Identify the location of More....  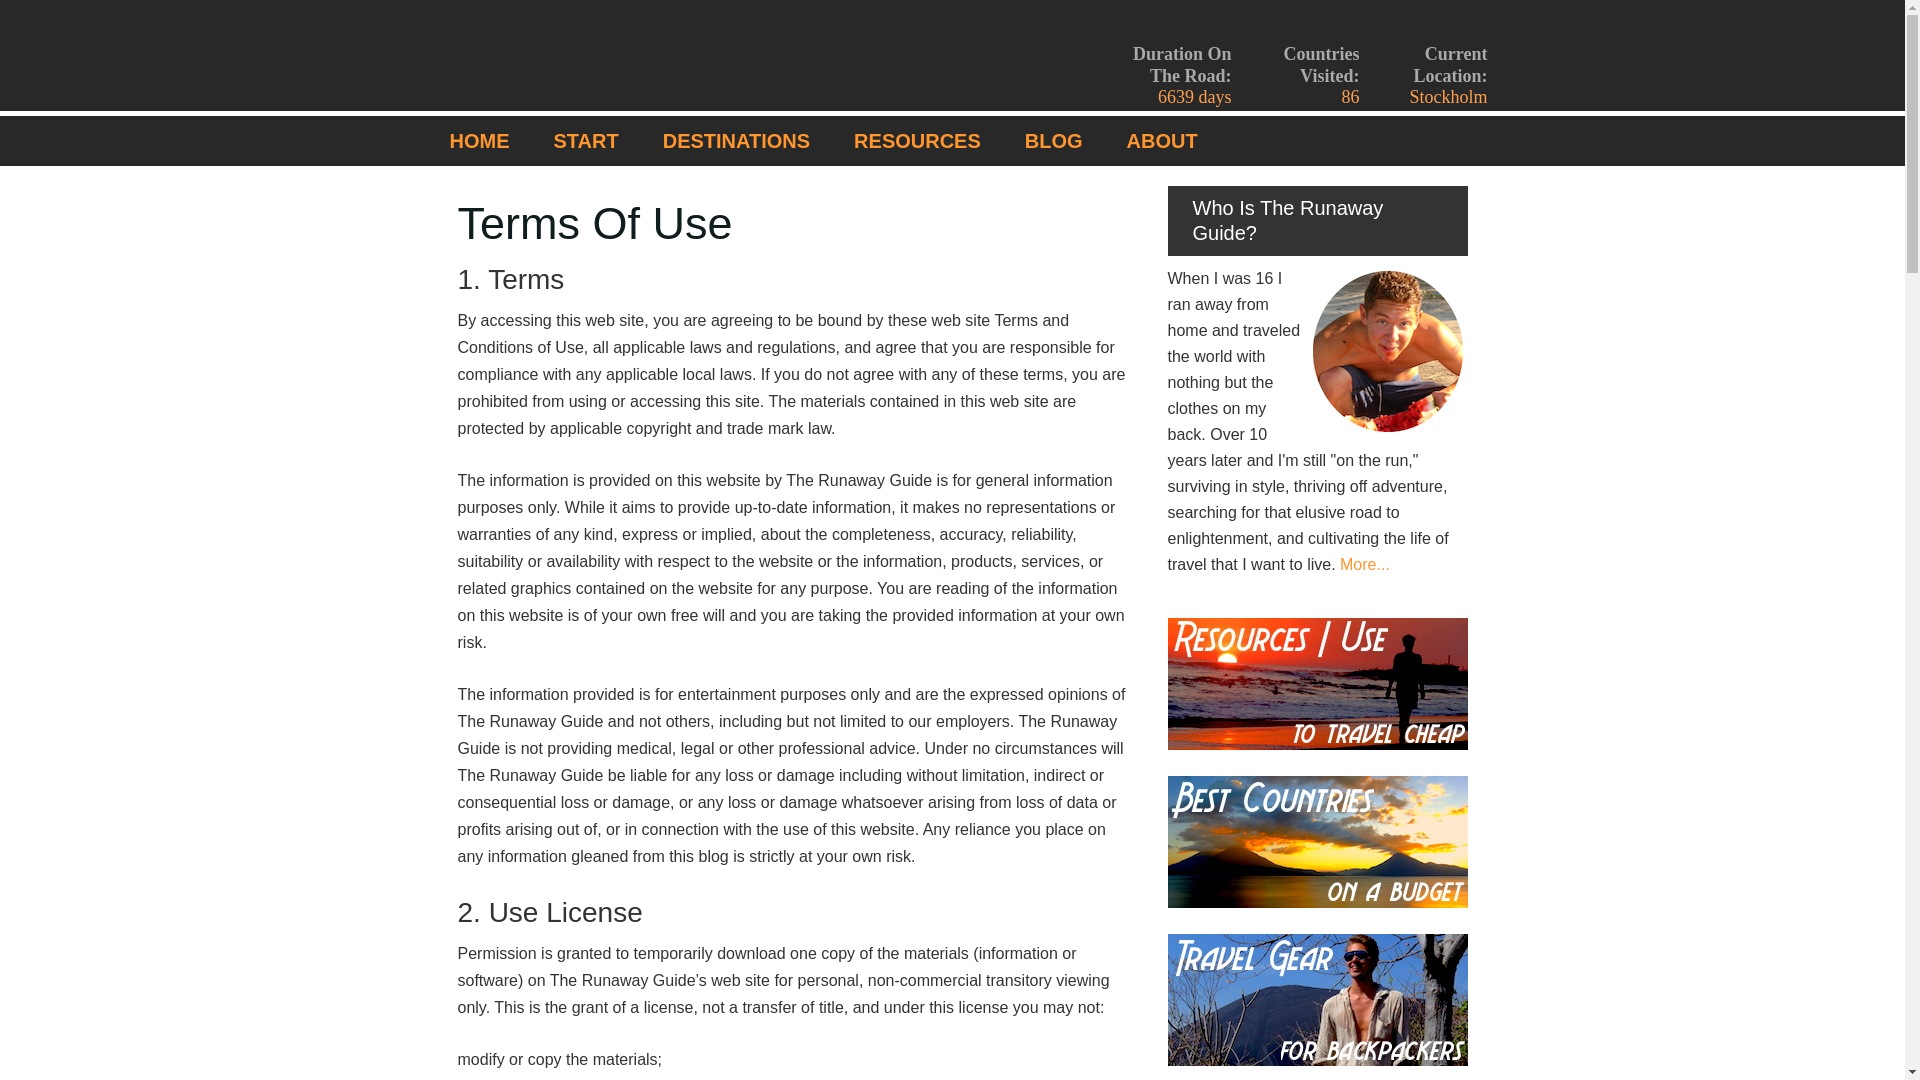
(1365, 564).